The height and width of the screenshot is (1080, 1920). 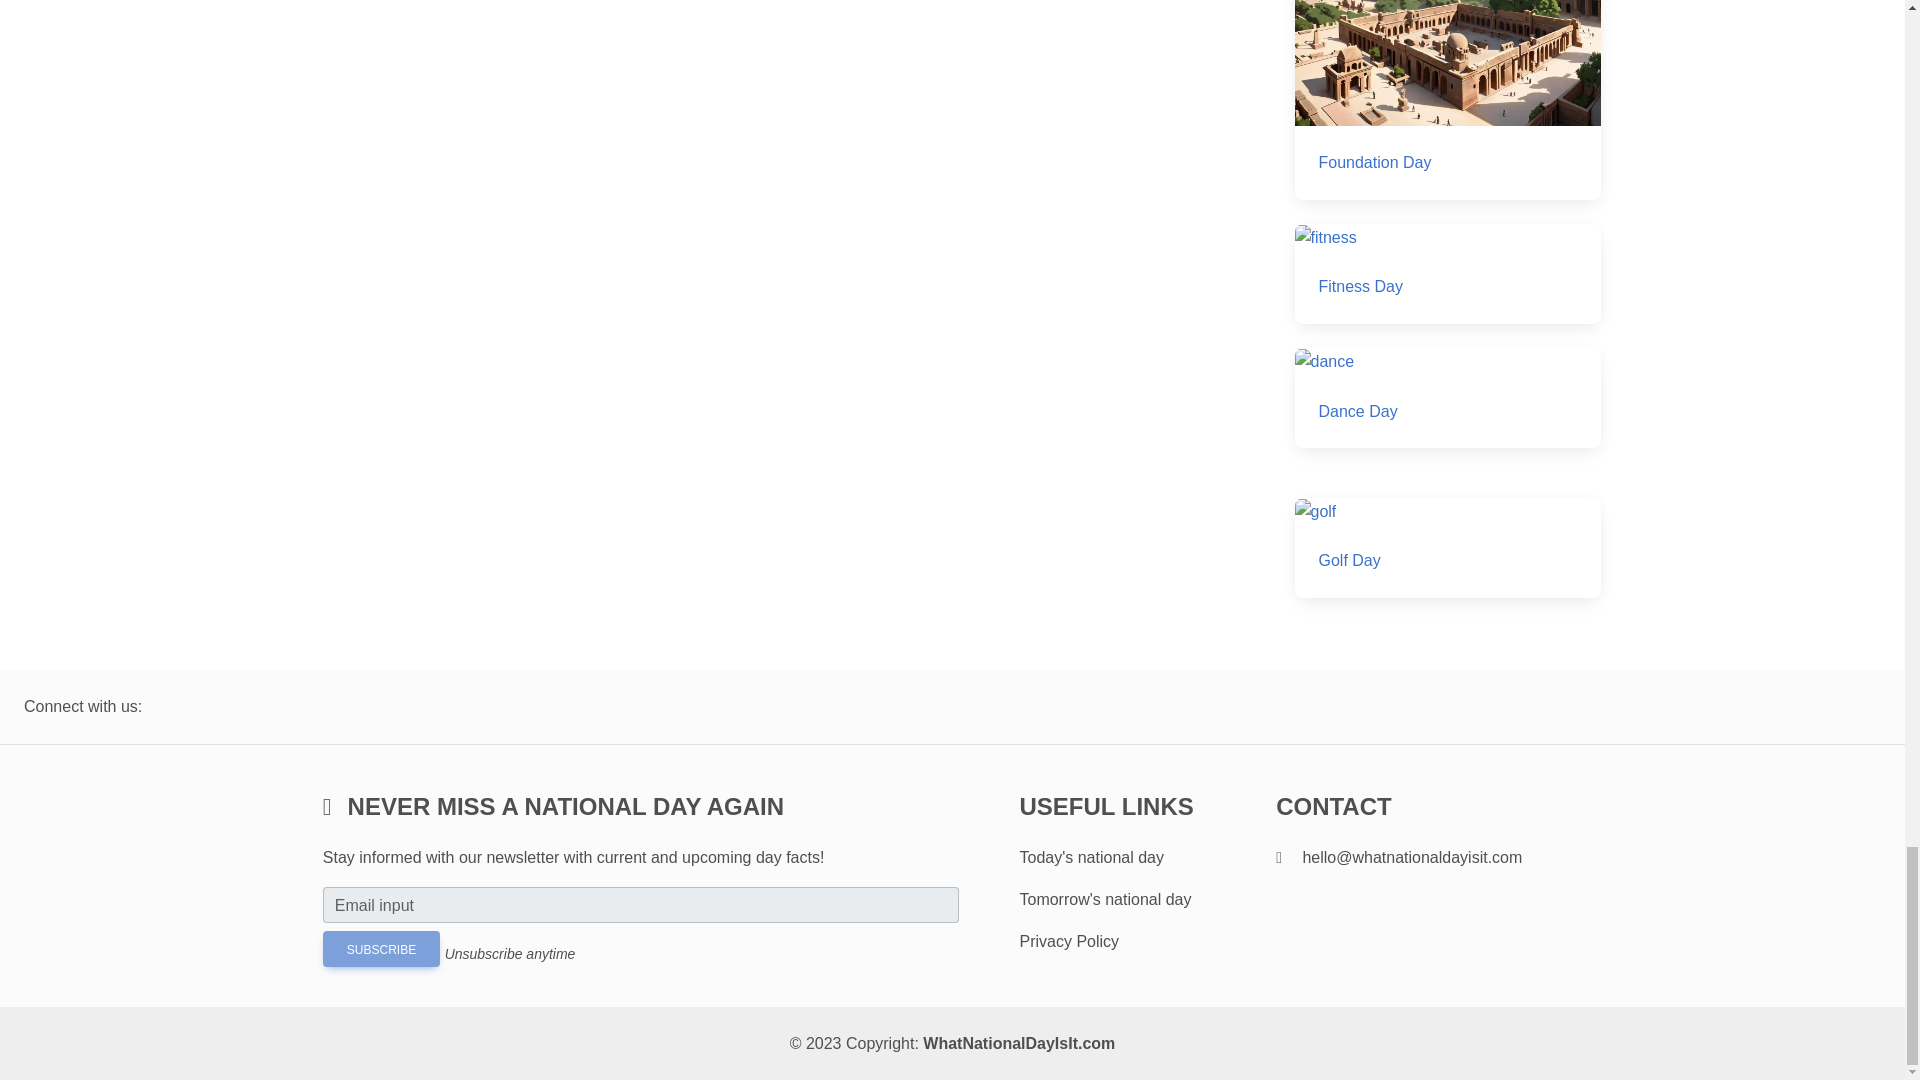 What do you see at coordinates (1069, 942) in the screenshot?
I see `Privacy Policy` at bounding box center [1069, 942].